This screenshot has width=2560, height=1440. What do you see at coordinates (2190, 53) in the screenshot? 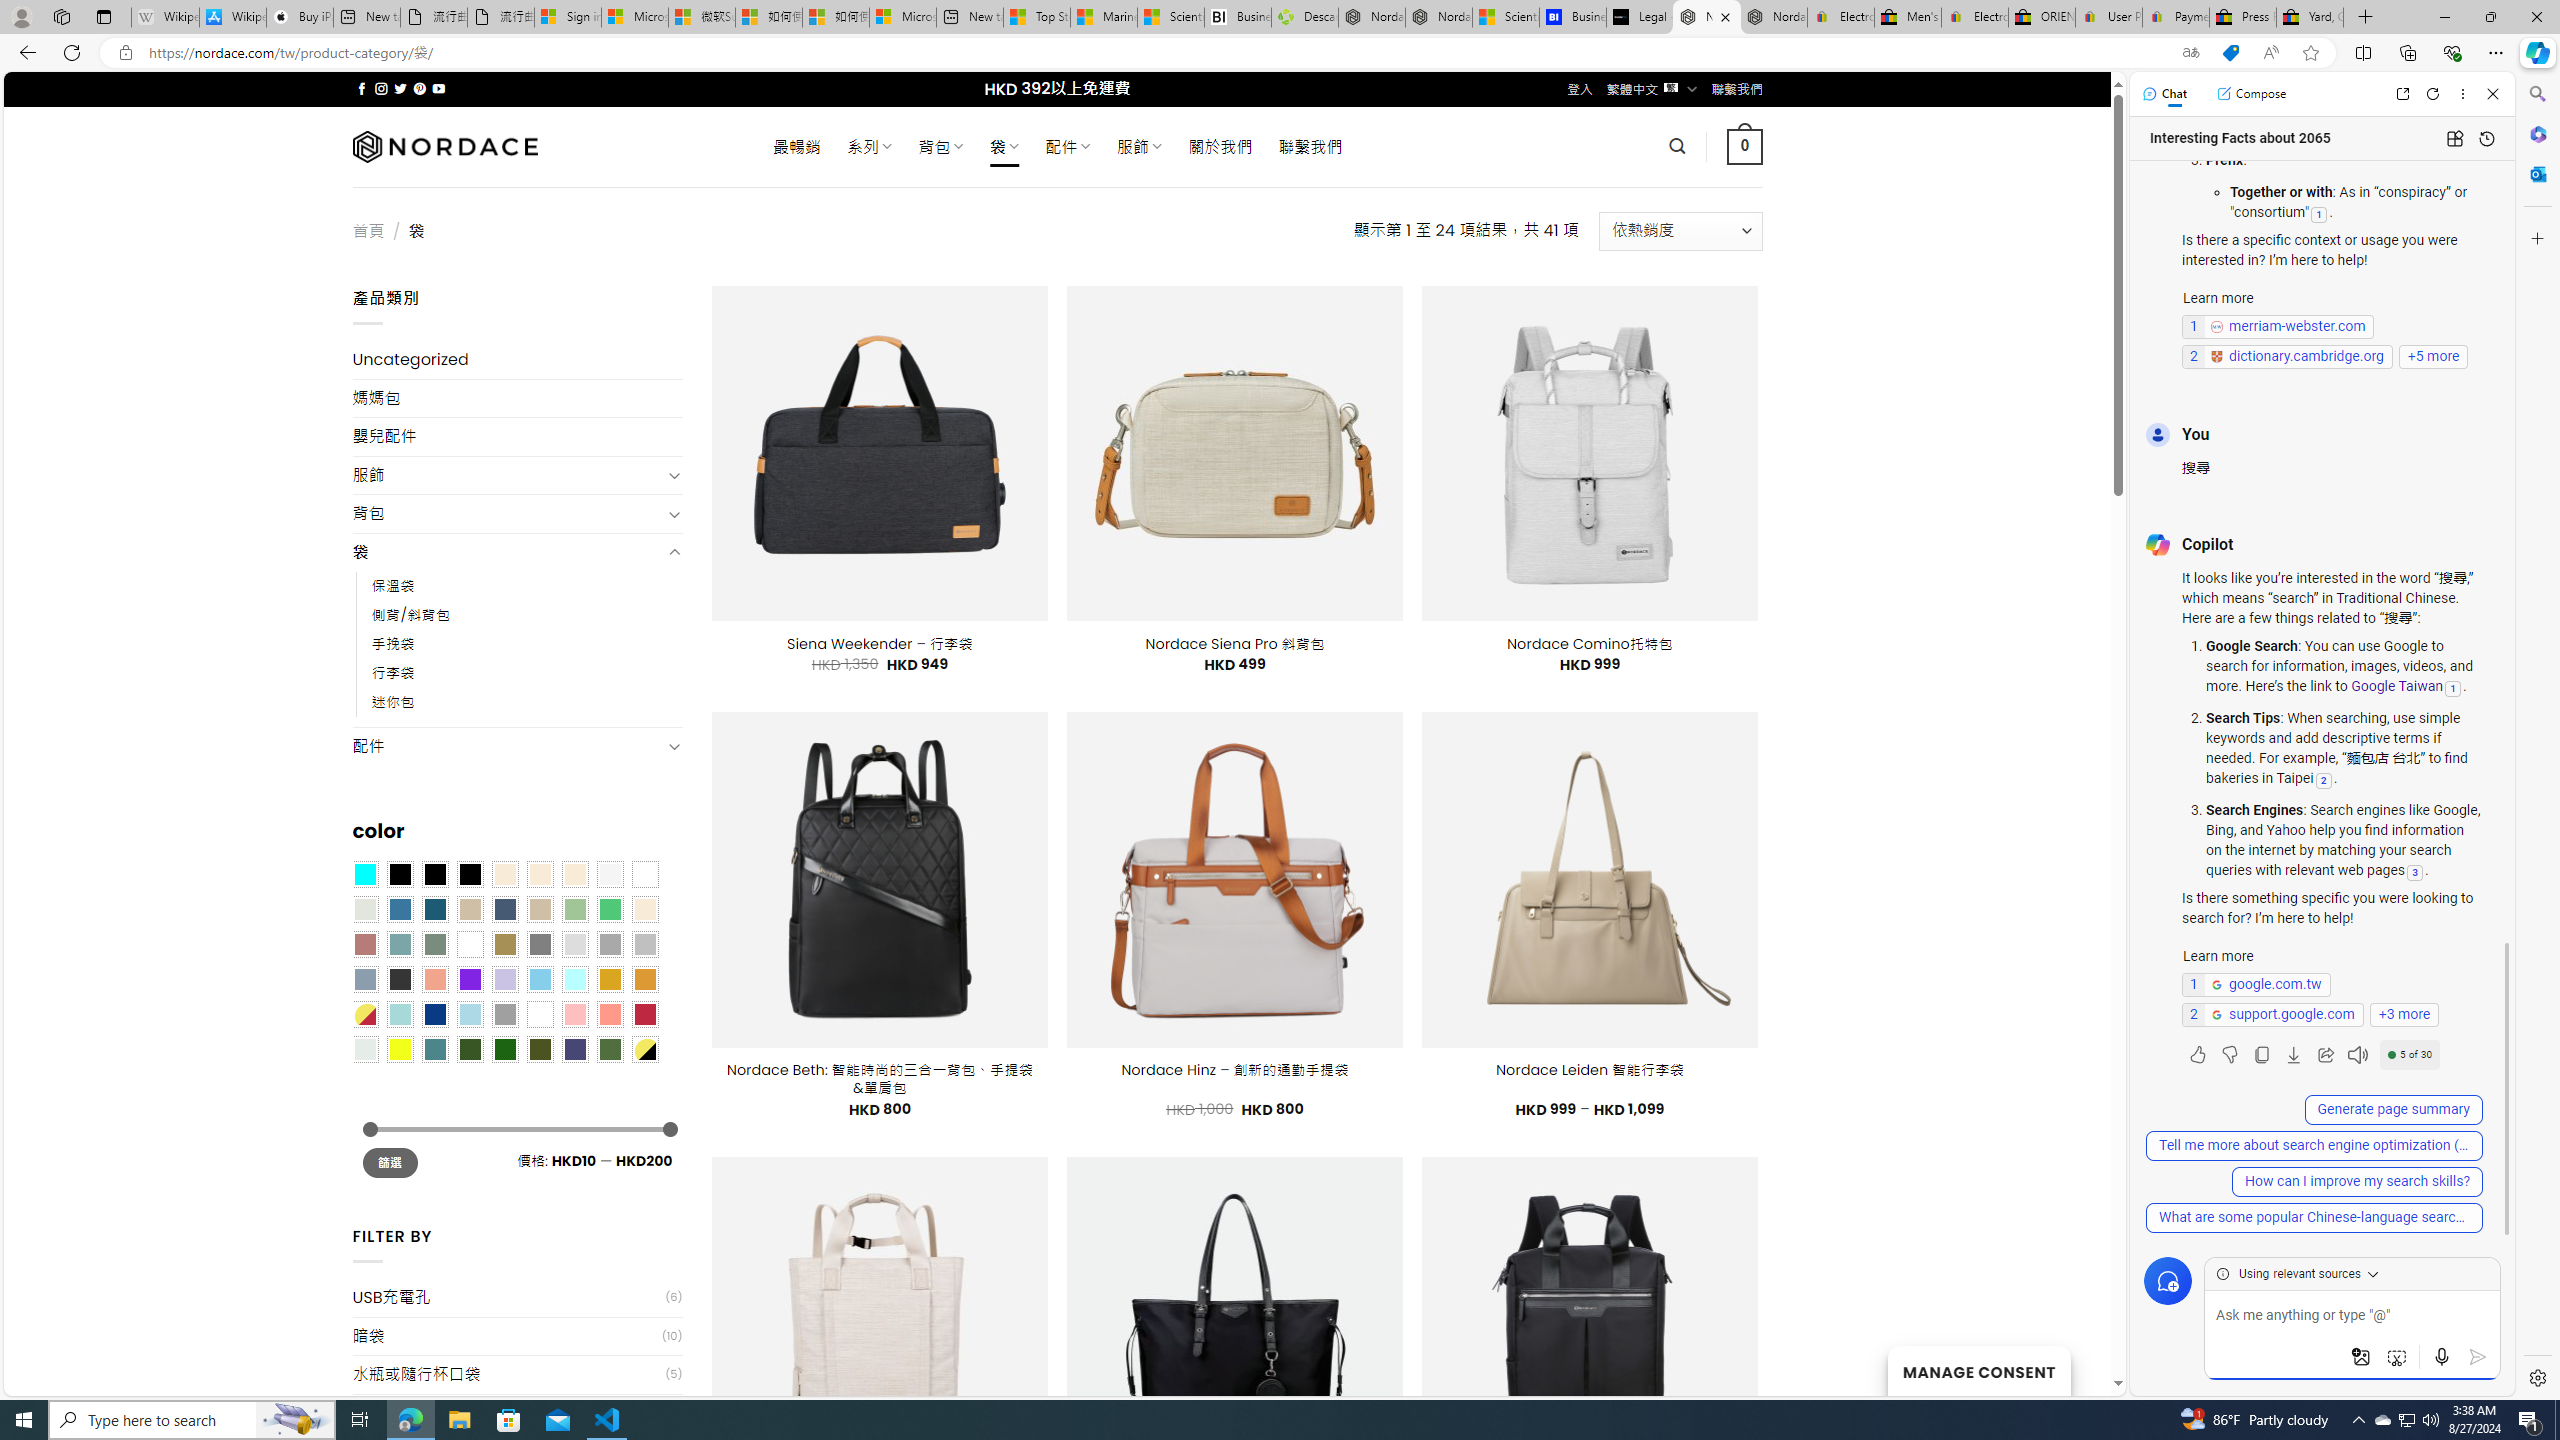
I see `Show translate options` at bounding box center [2190, 53].